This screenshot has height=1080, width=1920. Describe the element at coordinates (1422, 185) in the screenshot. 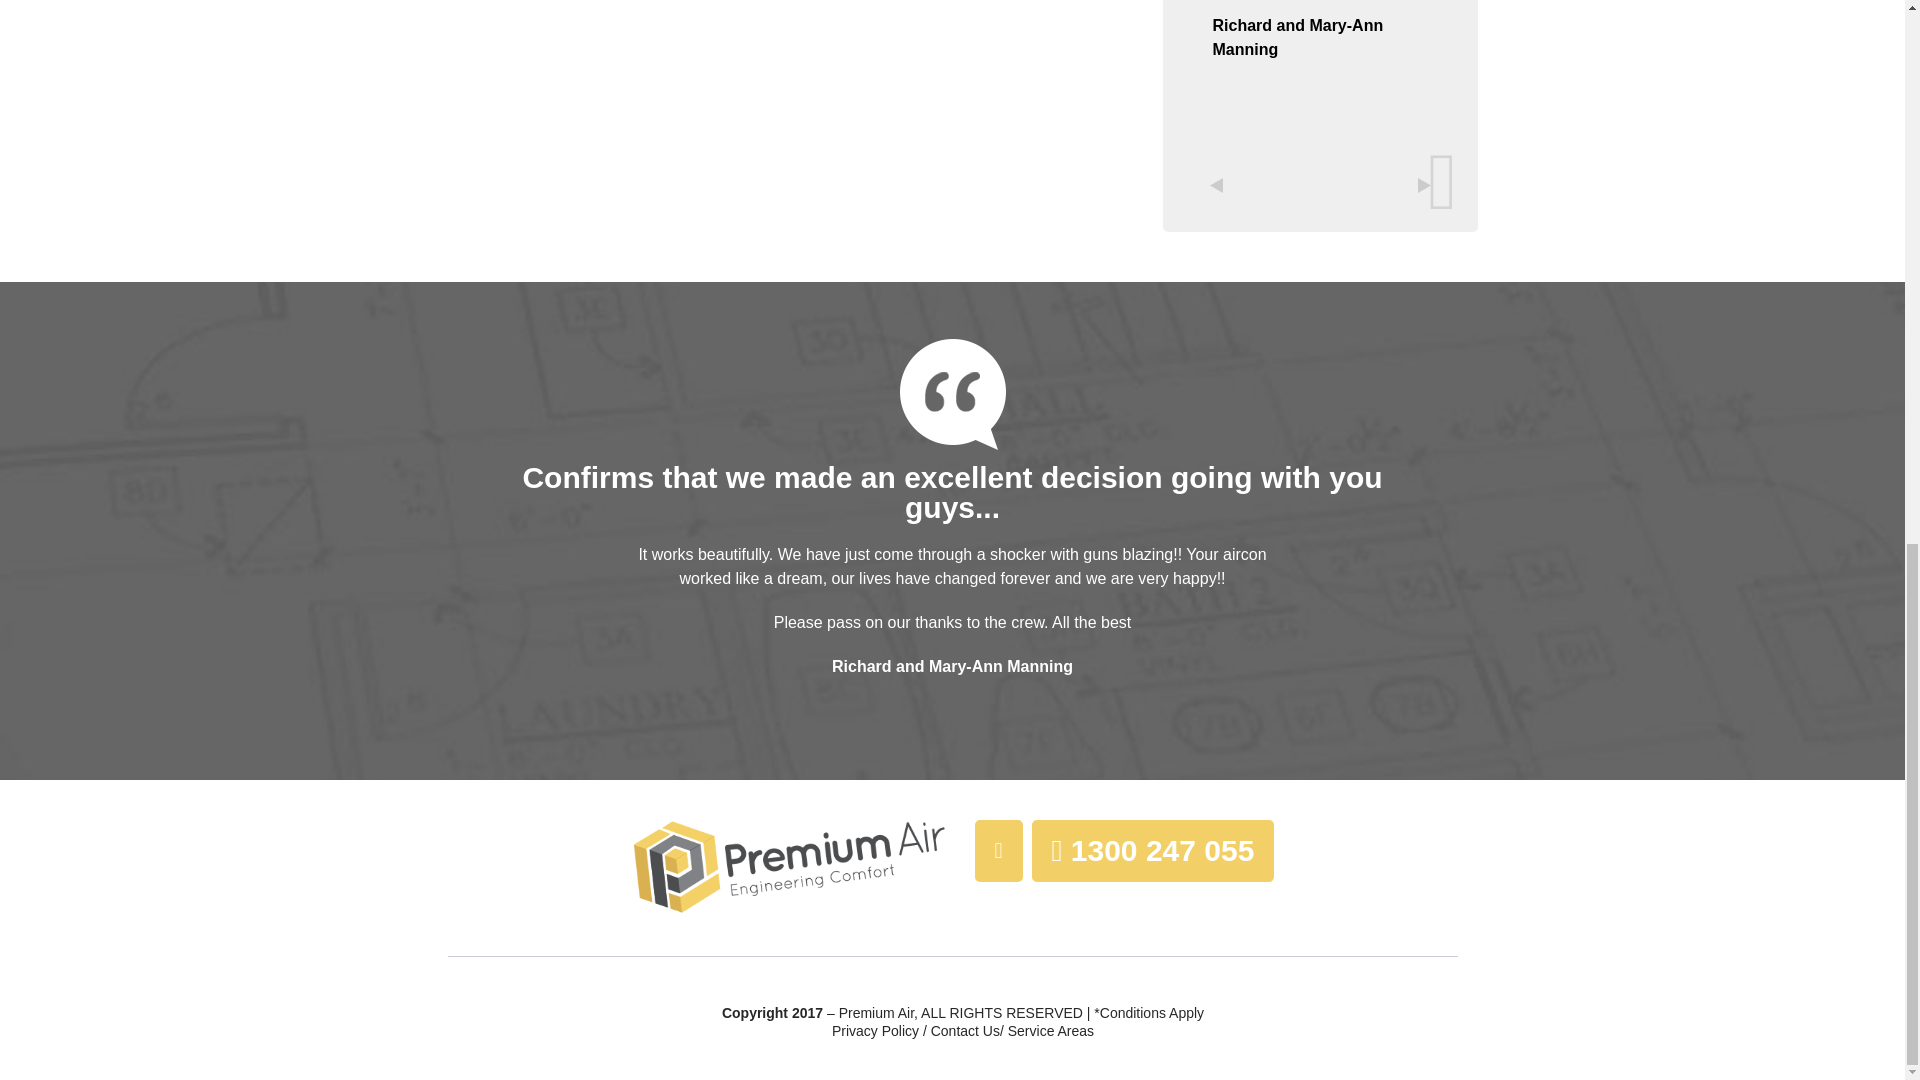

I see `Next` at that location.